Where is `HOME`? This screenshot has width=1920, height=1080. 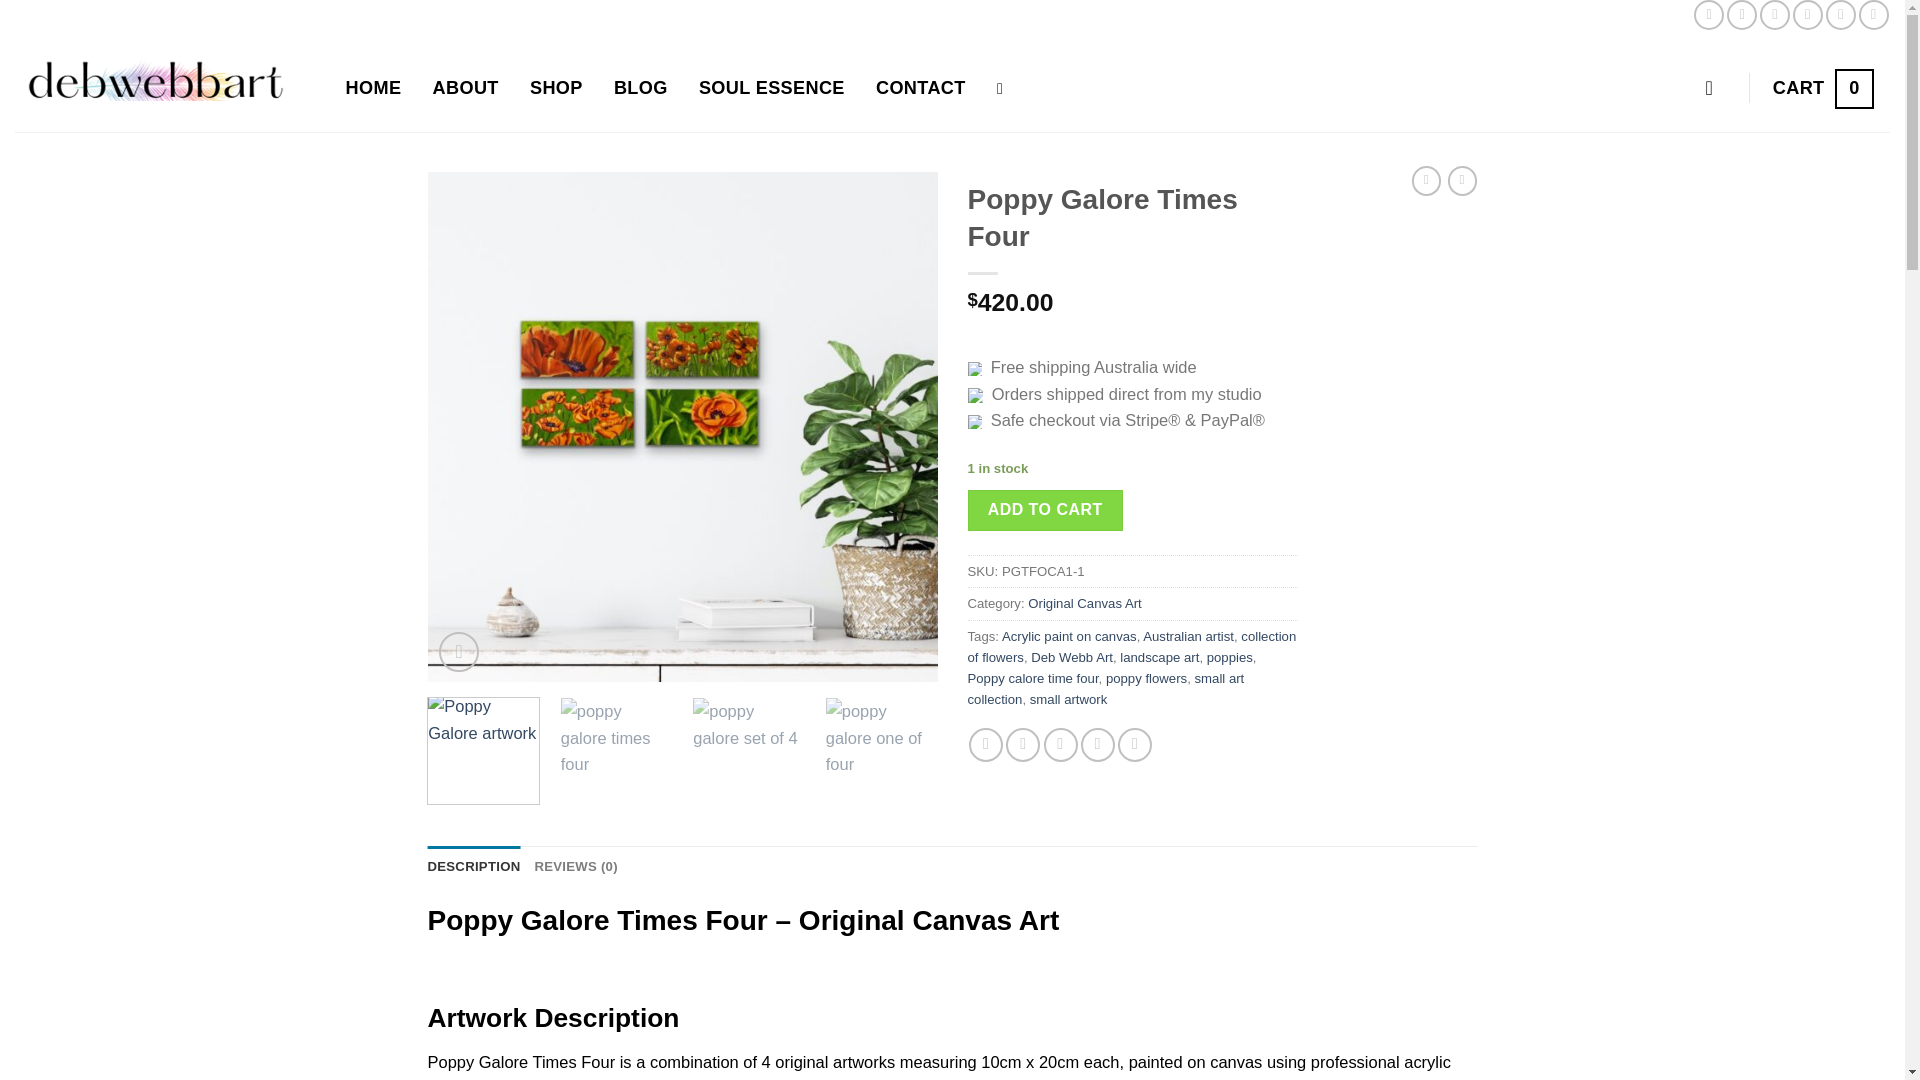
HOME is located at coordinates (1808, 15).